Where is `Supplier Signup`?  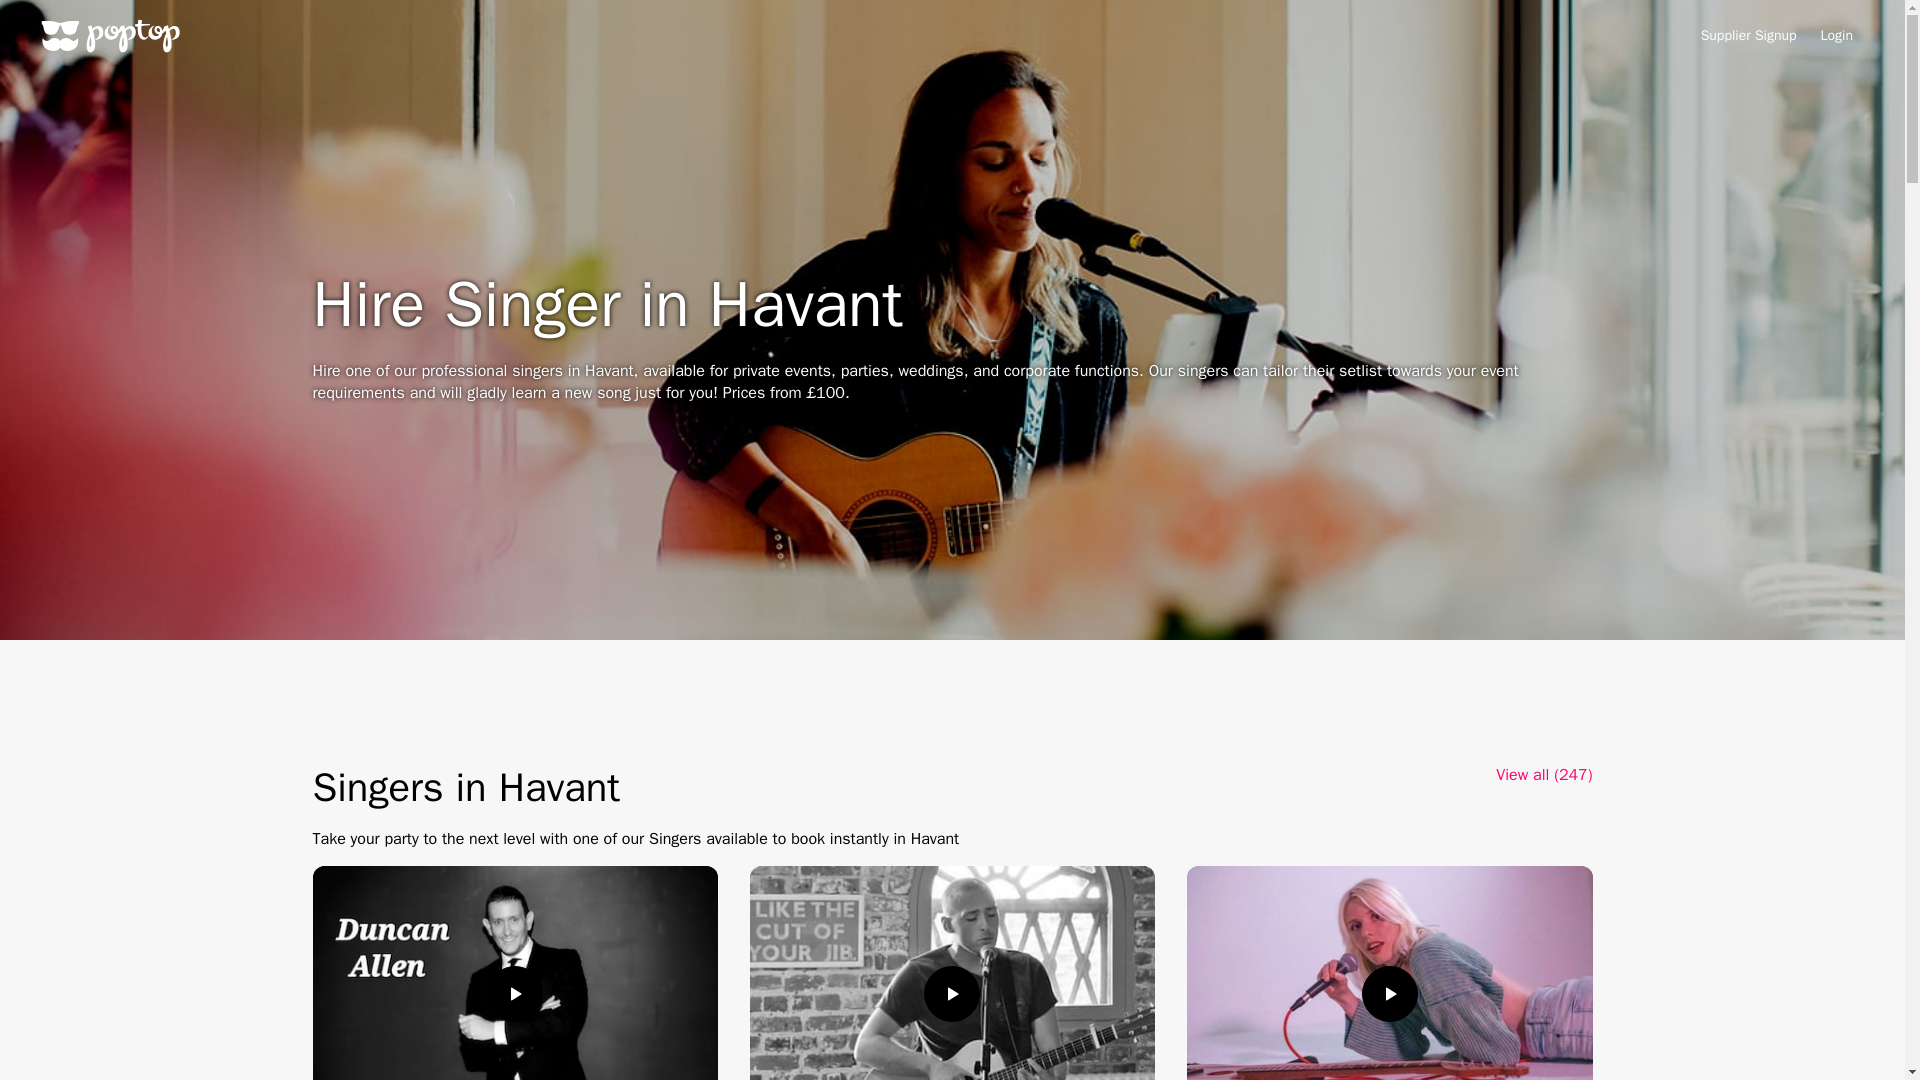
Supplier Signup is located at coordinates (1749, 36).